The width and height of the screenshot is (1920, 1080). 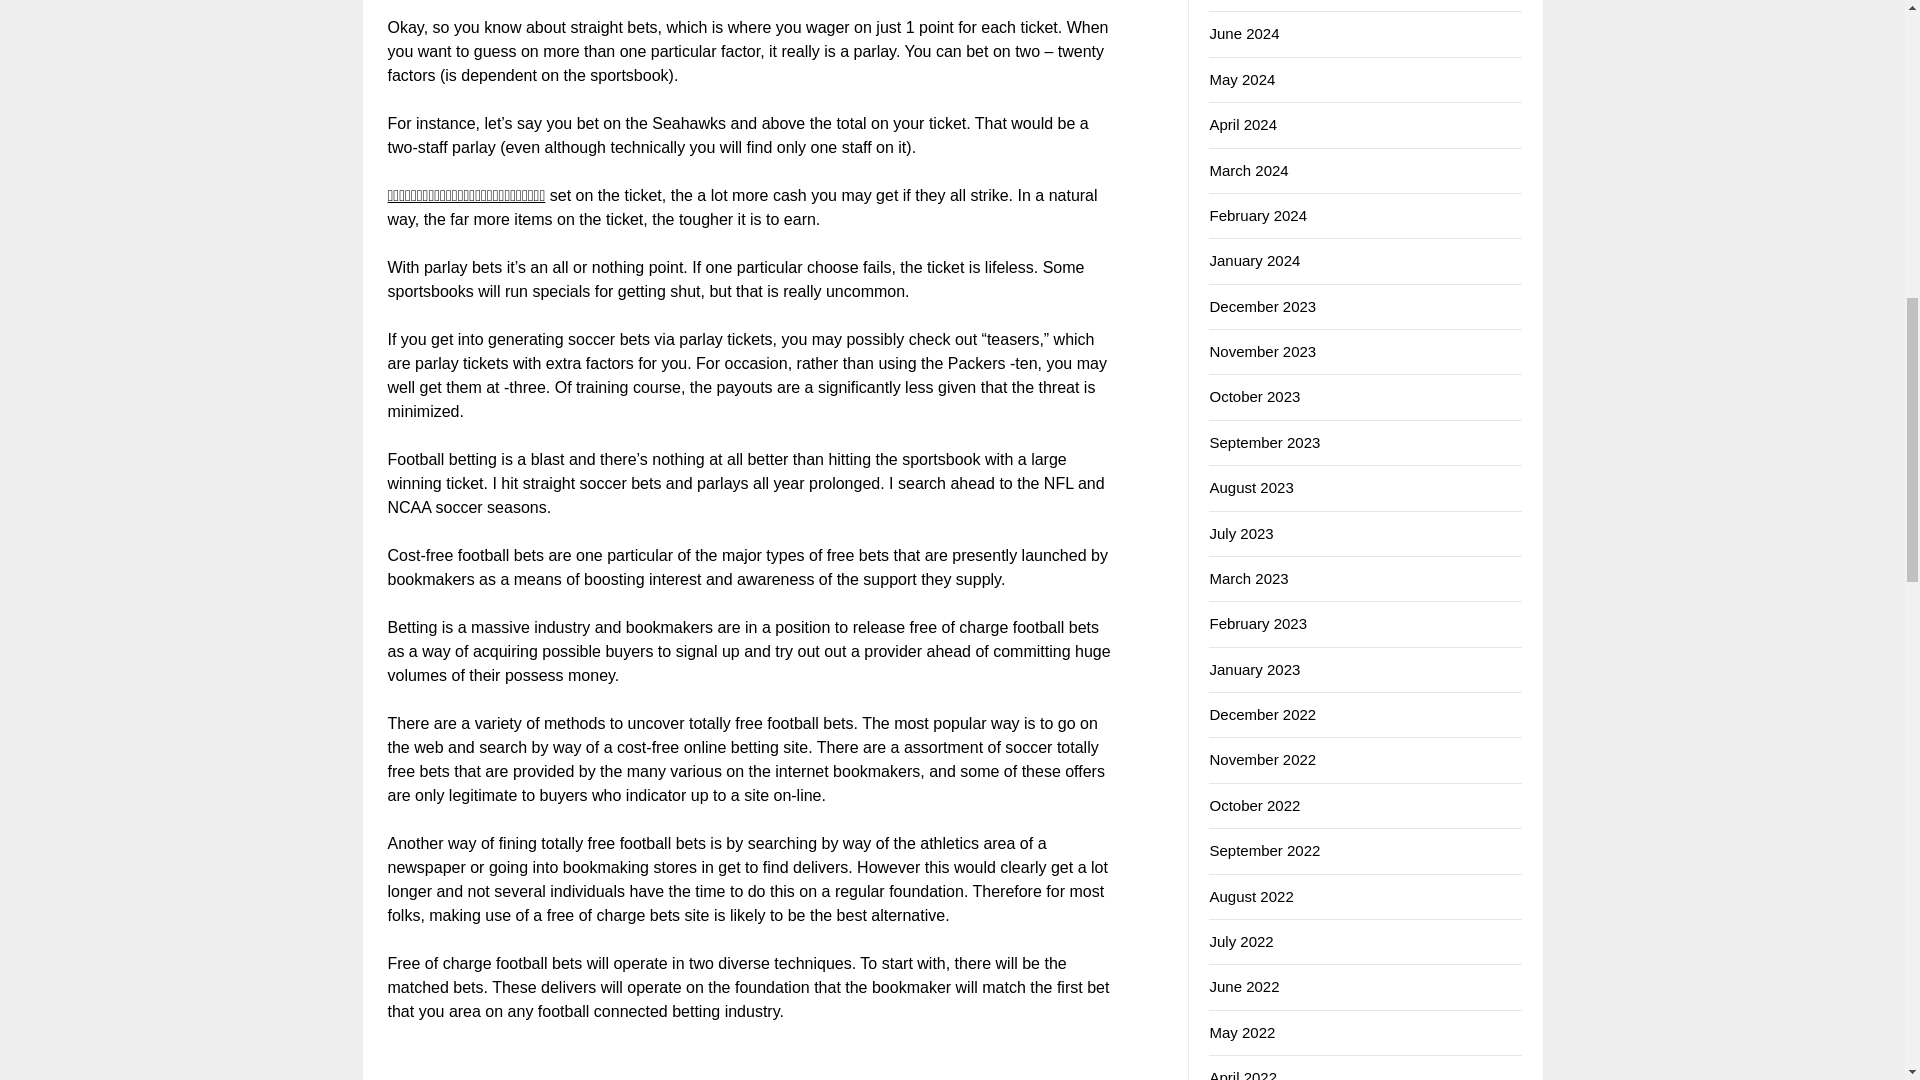 I want to click on April 2024, so click(x=1242, y=124).